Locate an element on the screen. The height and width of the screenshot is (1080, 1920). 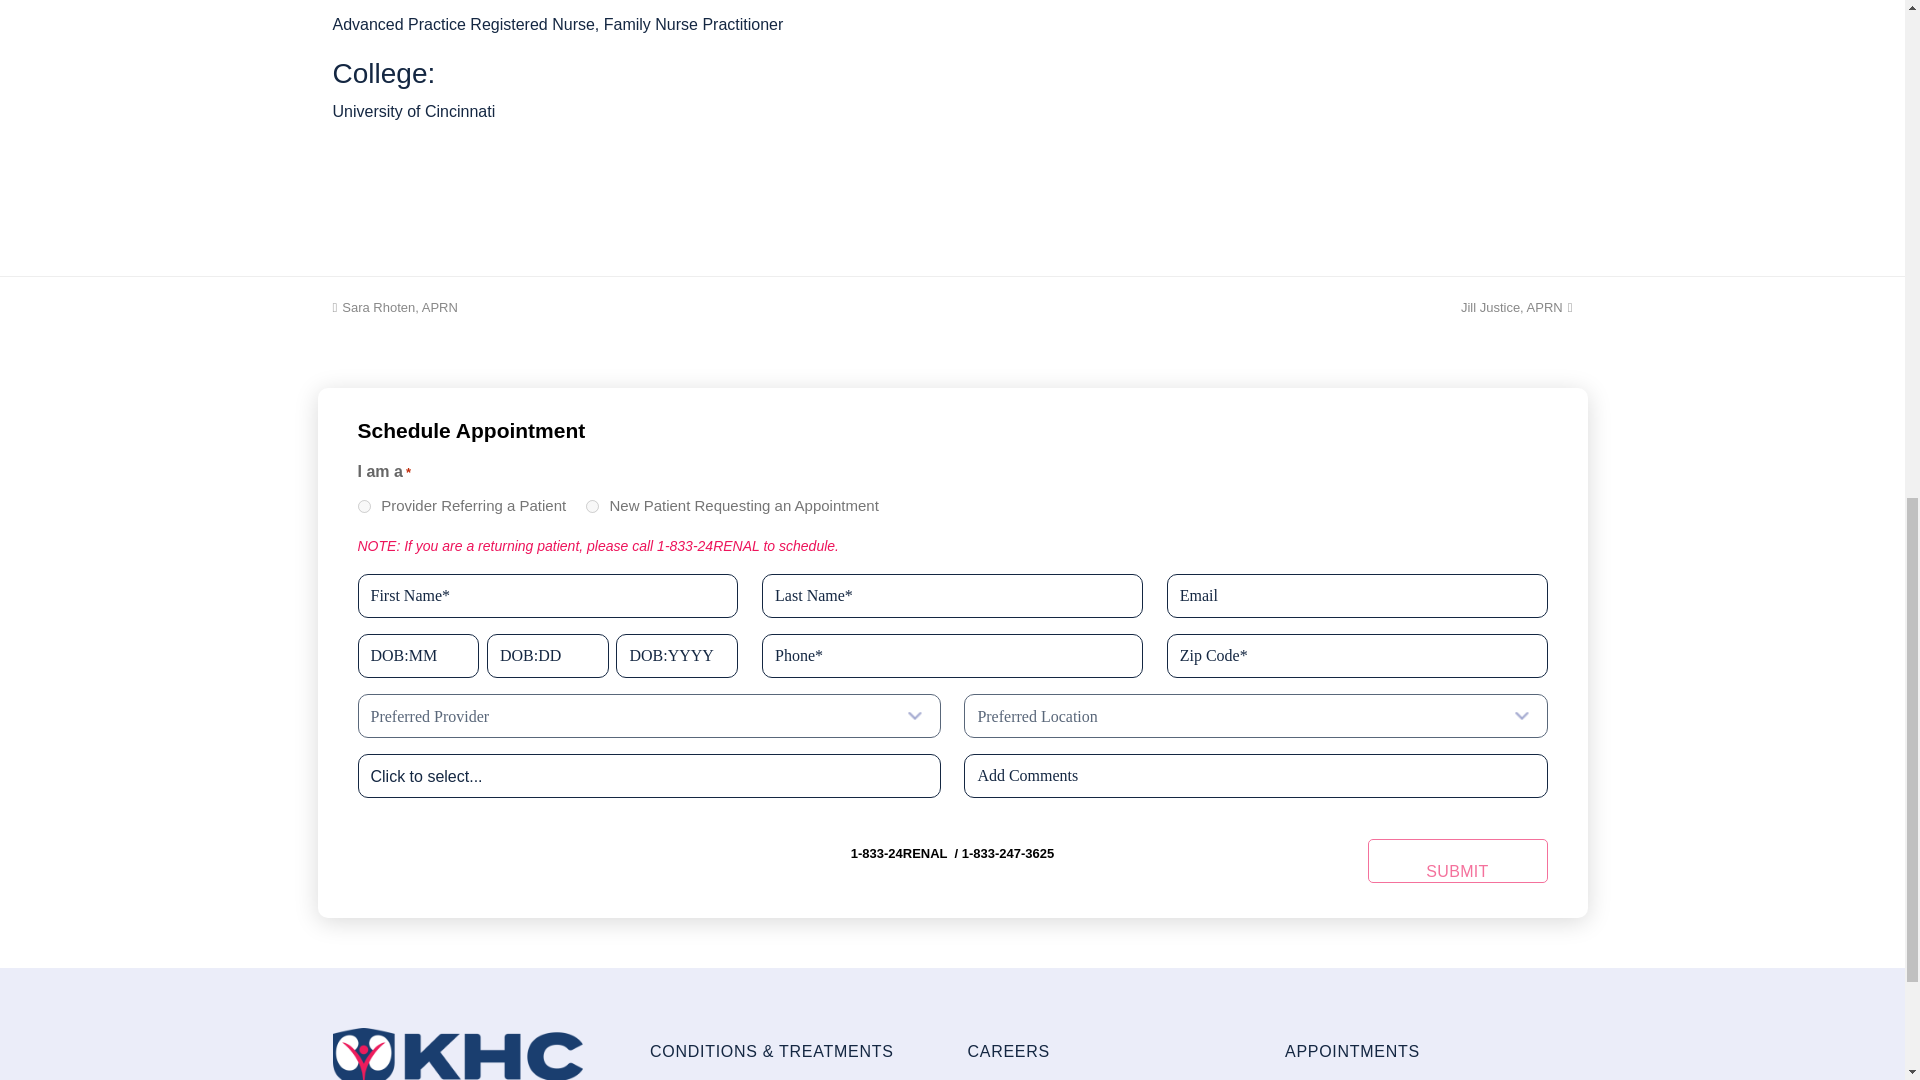
Submit is located at coordinates (1457, 861).